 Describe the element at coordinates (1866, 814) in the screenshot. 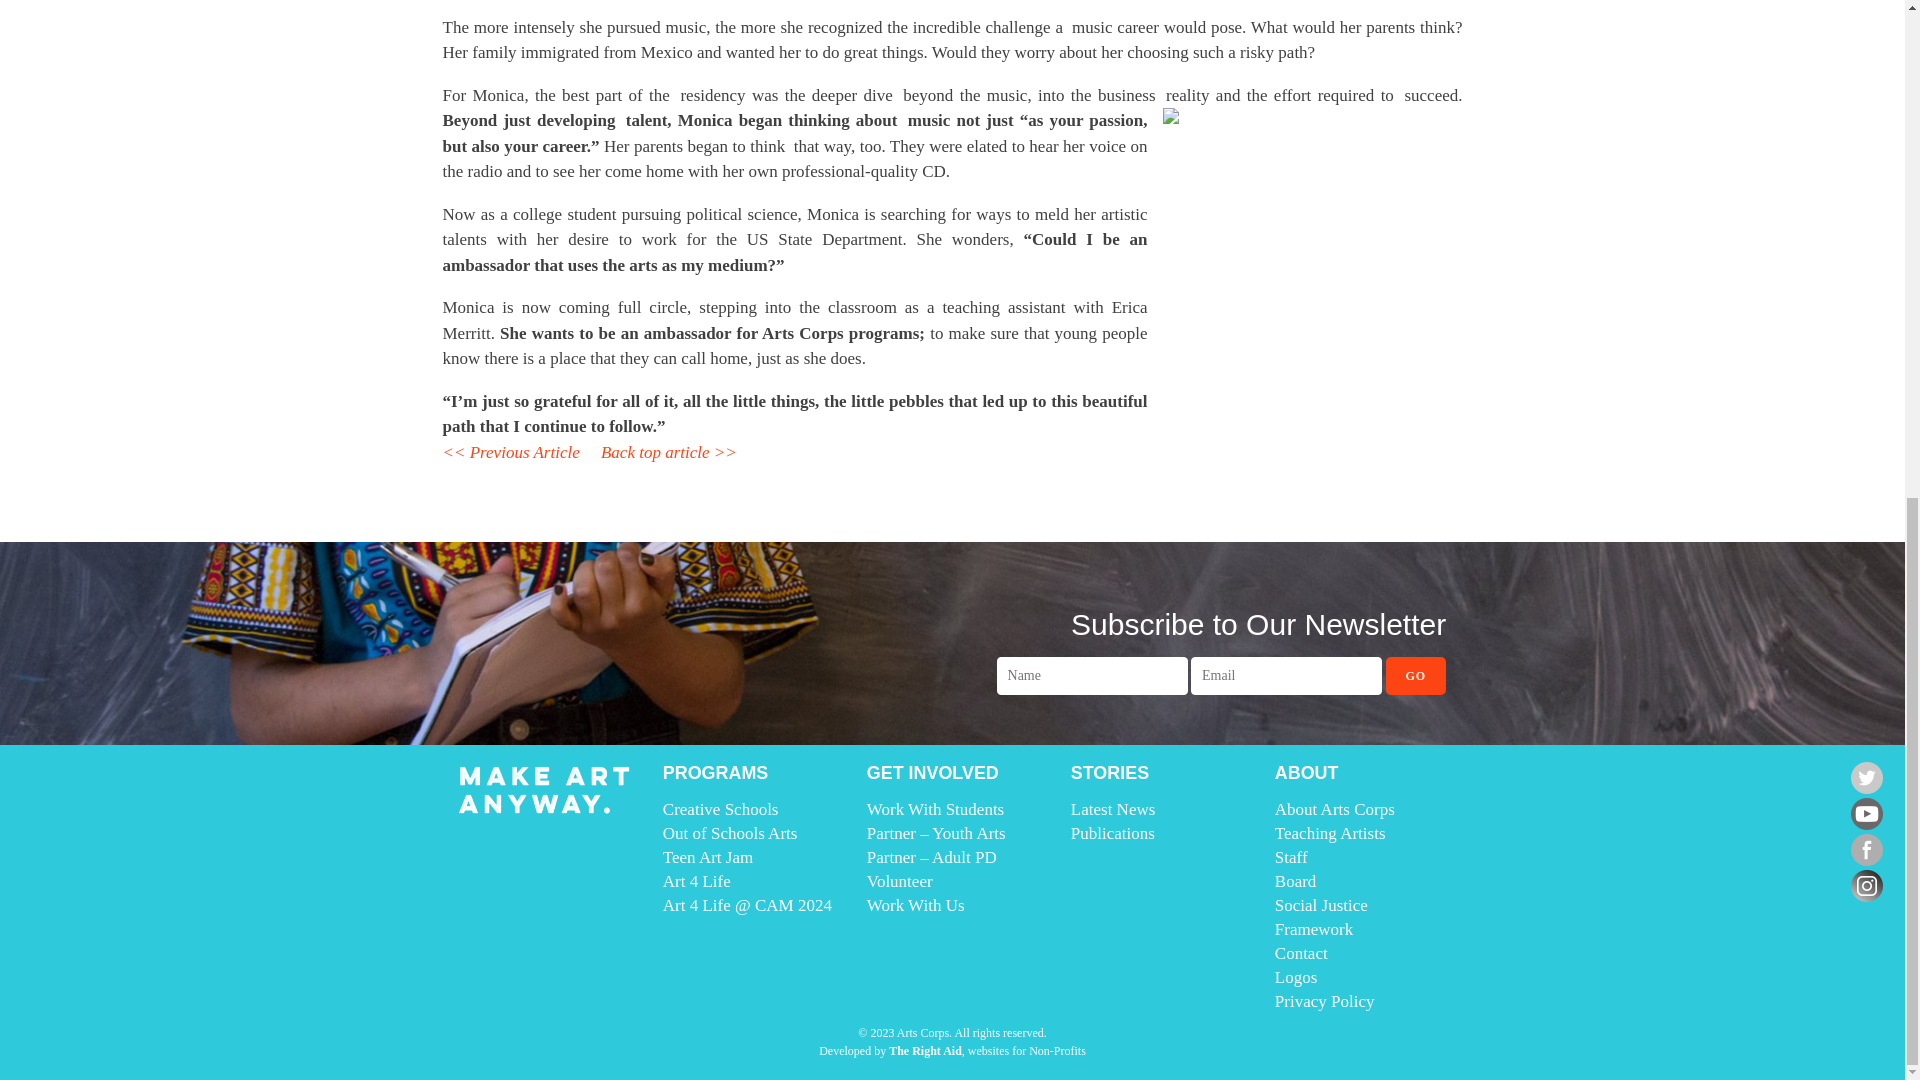

I see `YouTube` at that location.